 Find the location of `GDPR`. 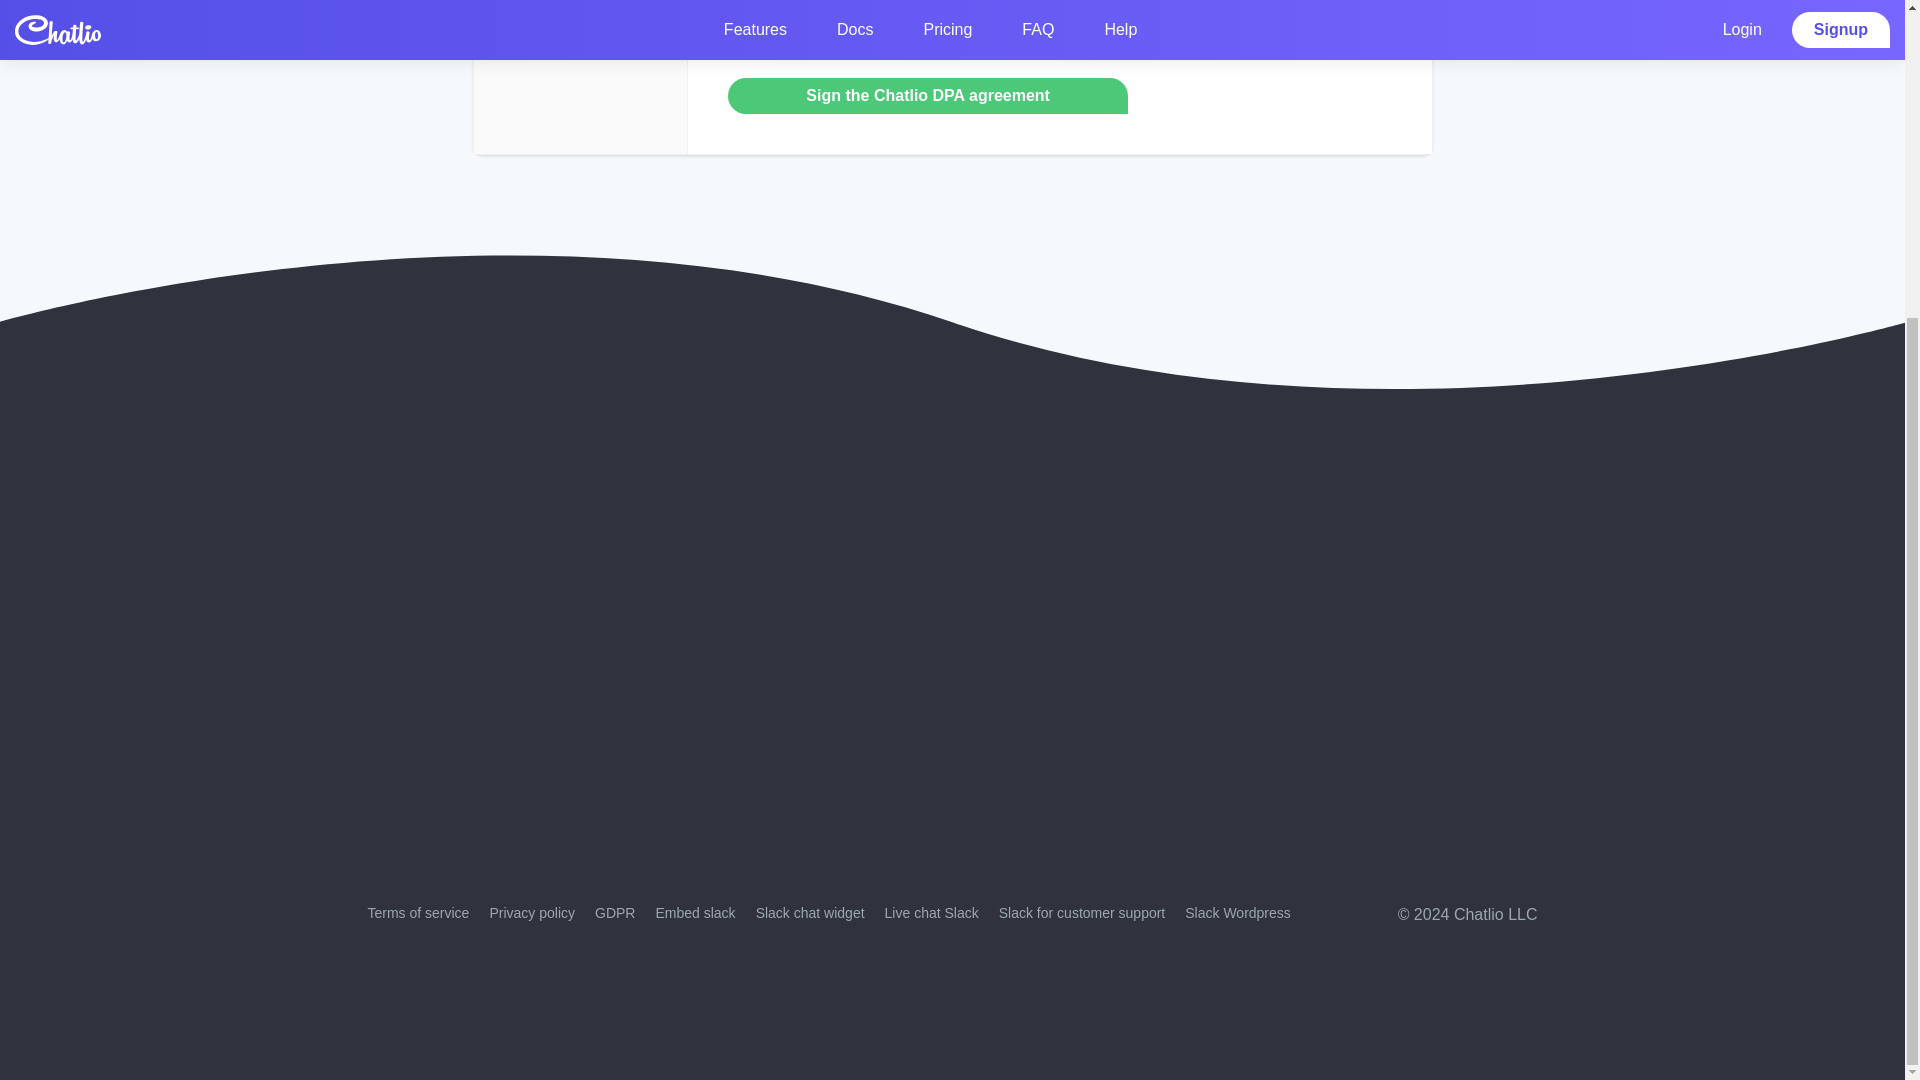

GDPR is located at coordinates (615, 913).